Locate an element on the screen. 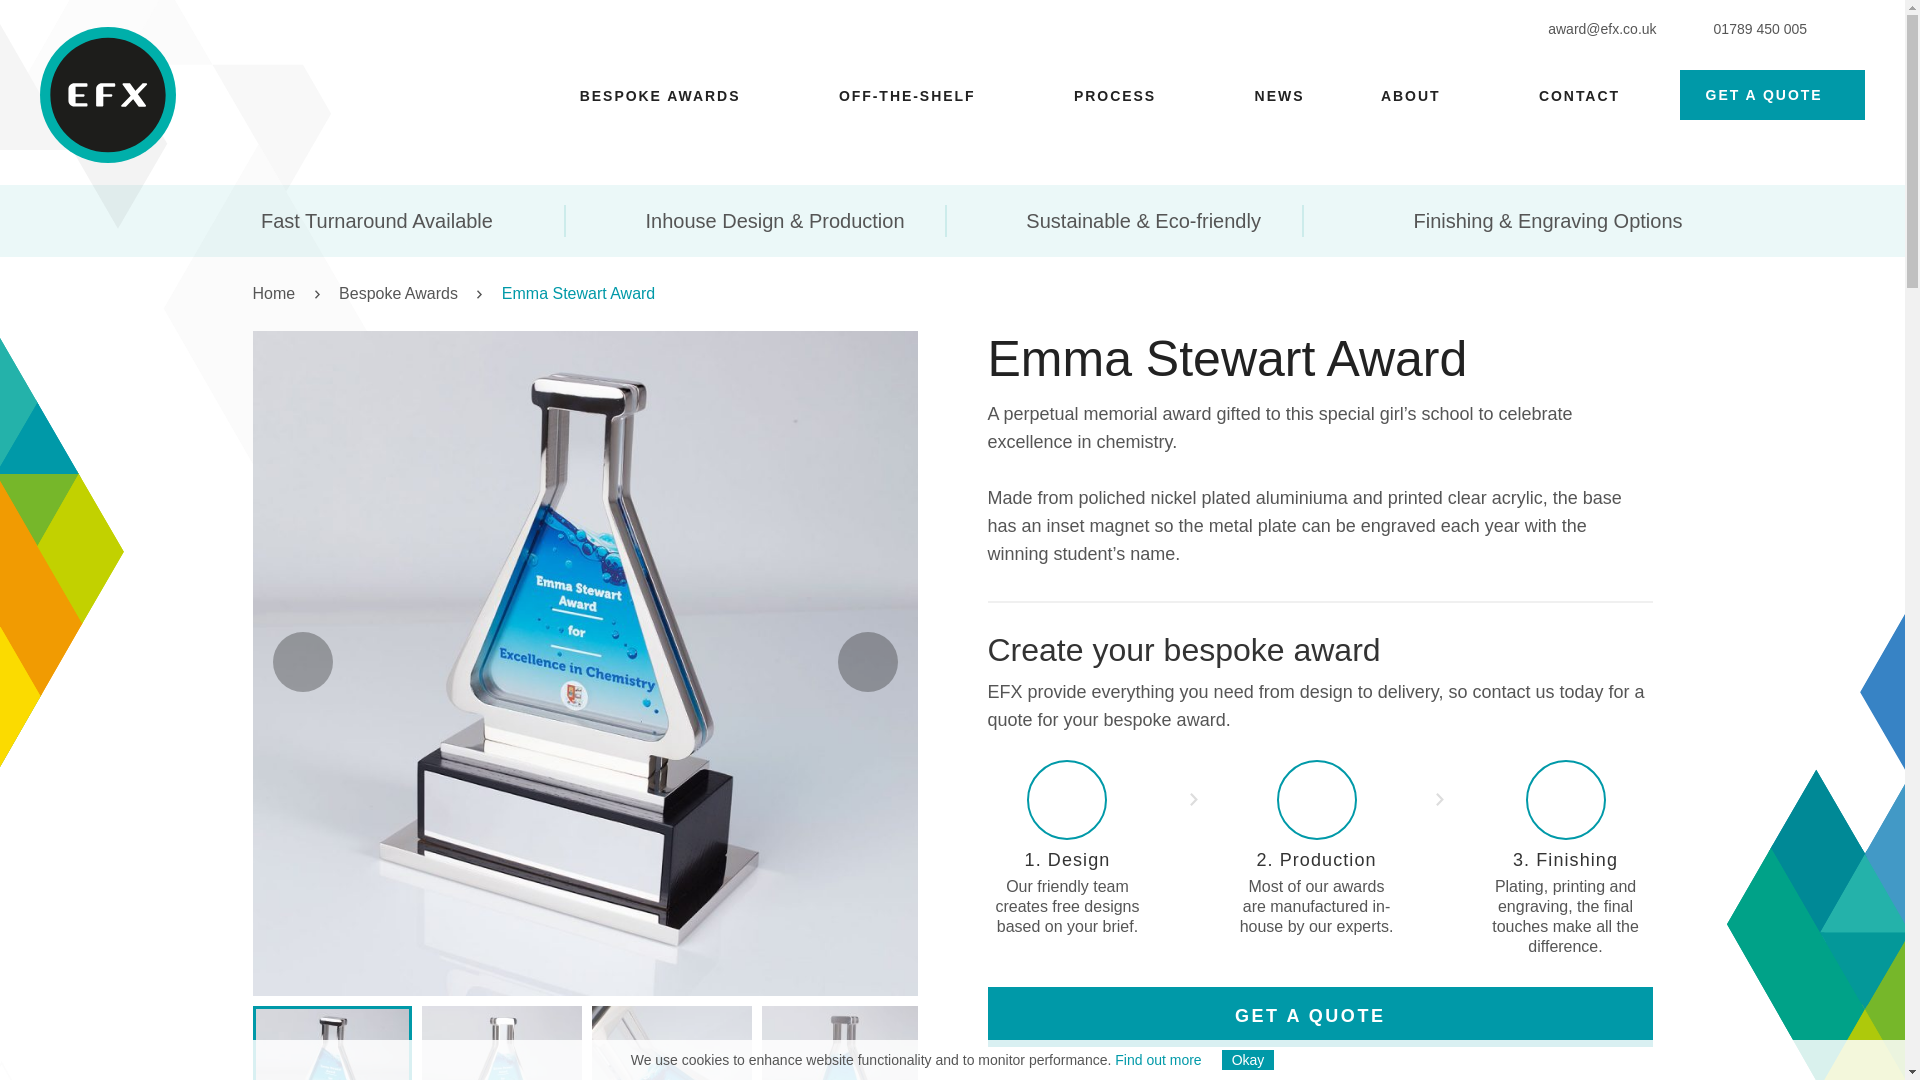 The width and height of the screenshot is (1920, 1080). ABOUT is located at coordinates (1410, 96).